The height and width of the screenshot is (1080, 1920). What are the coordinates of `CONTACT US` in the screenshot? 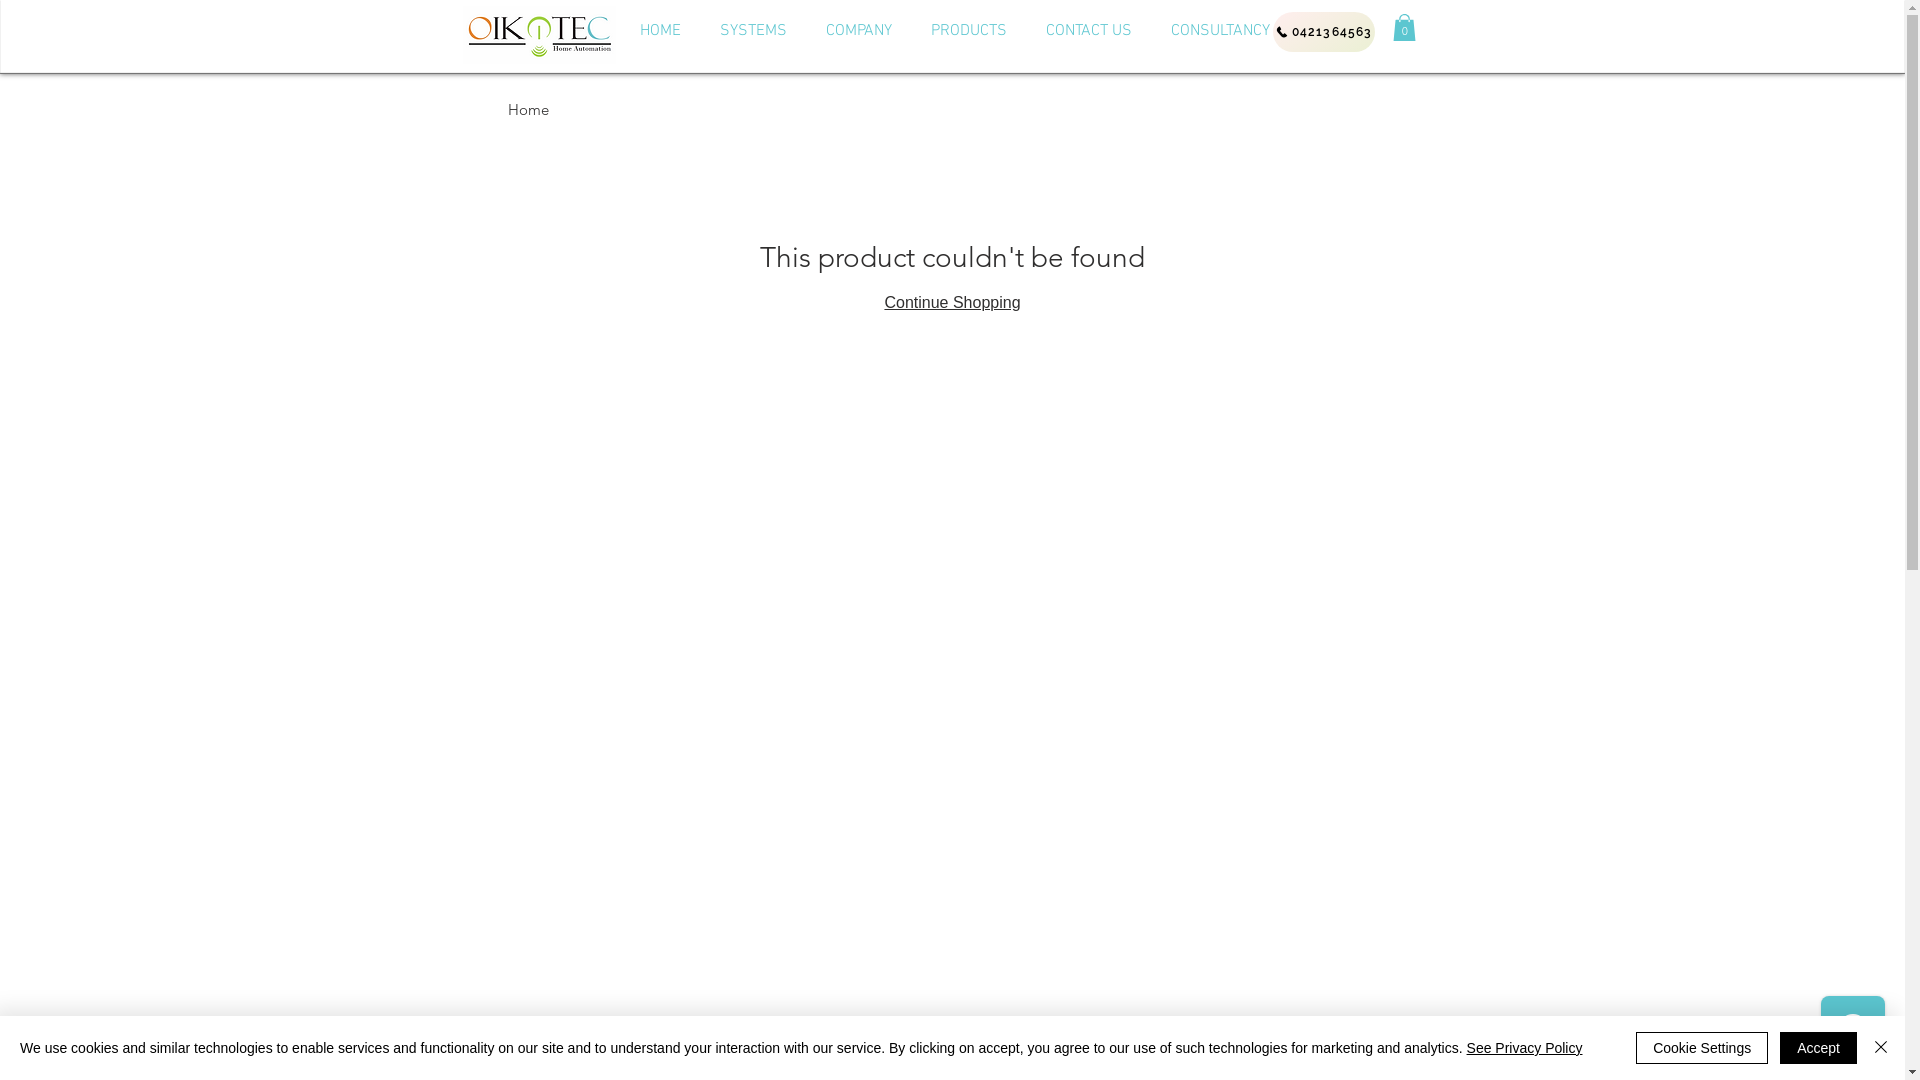 It's located at (1088, 31).